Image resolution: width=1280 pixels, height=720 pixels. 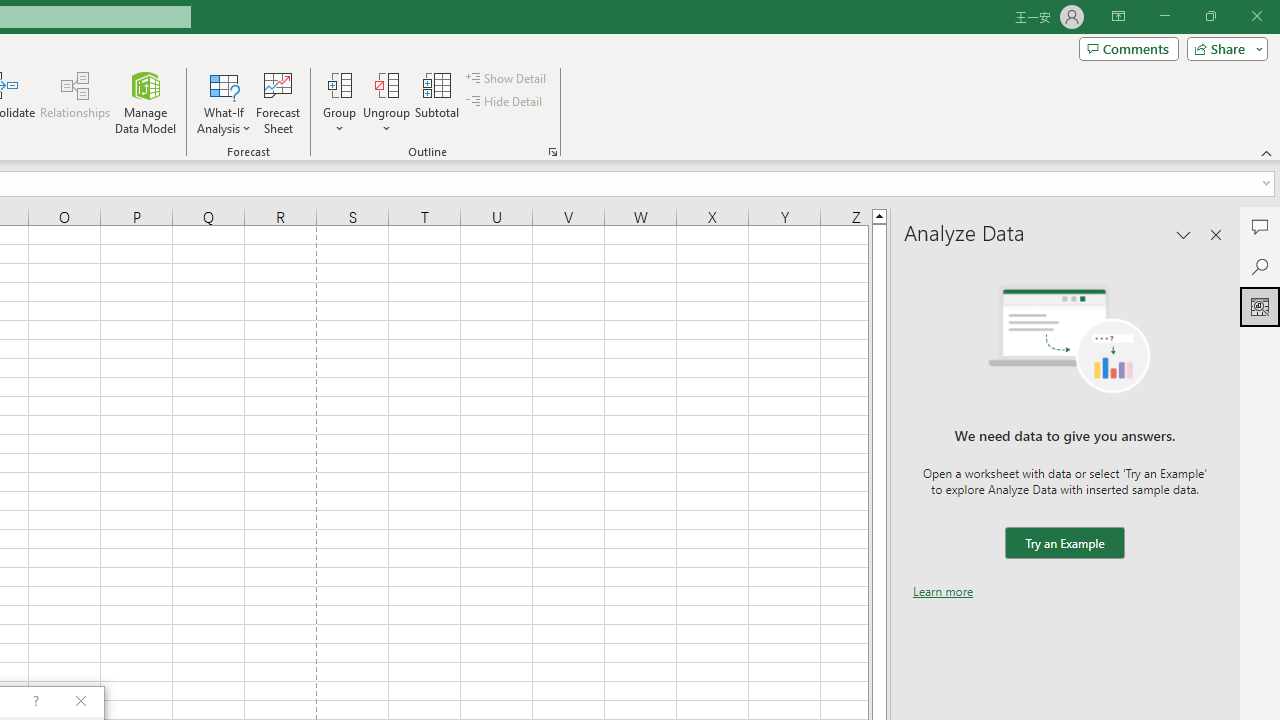 What do you see at coordinates (386, 102) in the screenshot?
I see `Ungroup...` at bounding box center [386, 102].